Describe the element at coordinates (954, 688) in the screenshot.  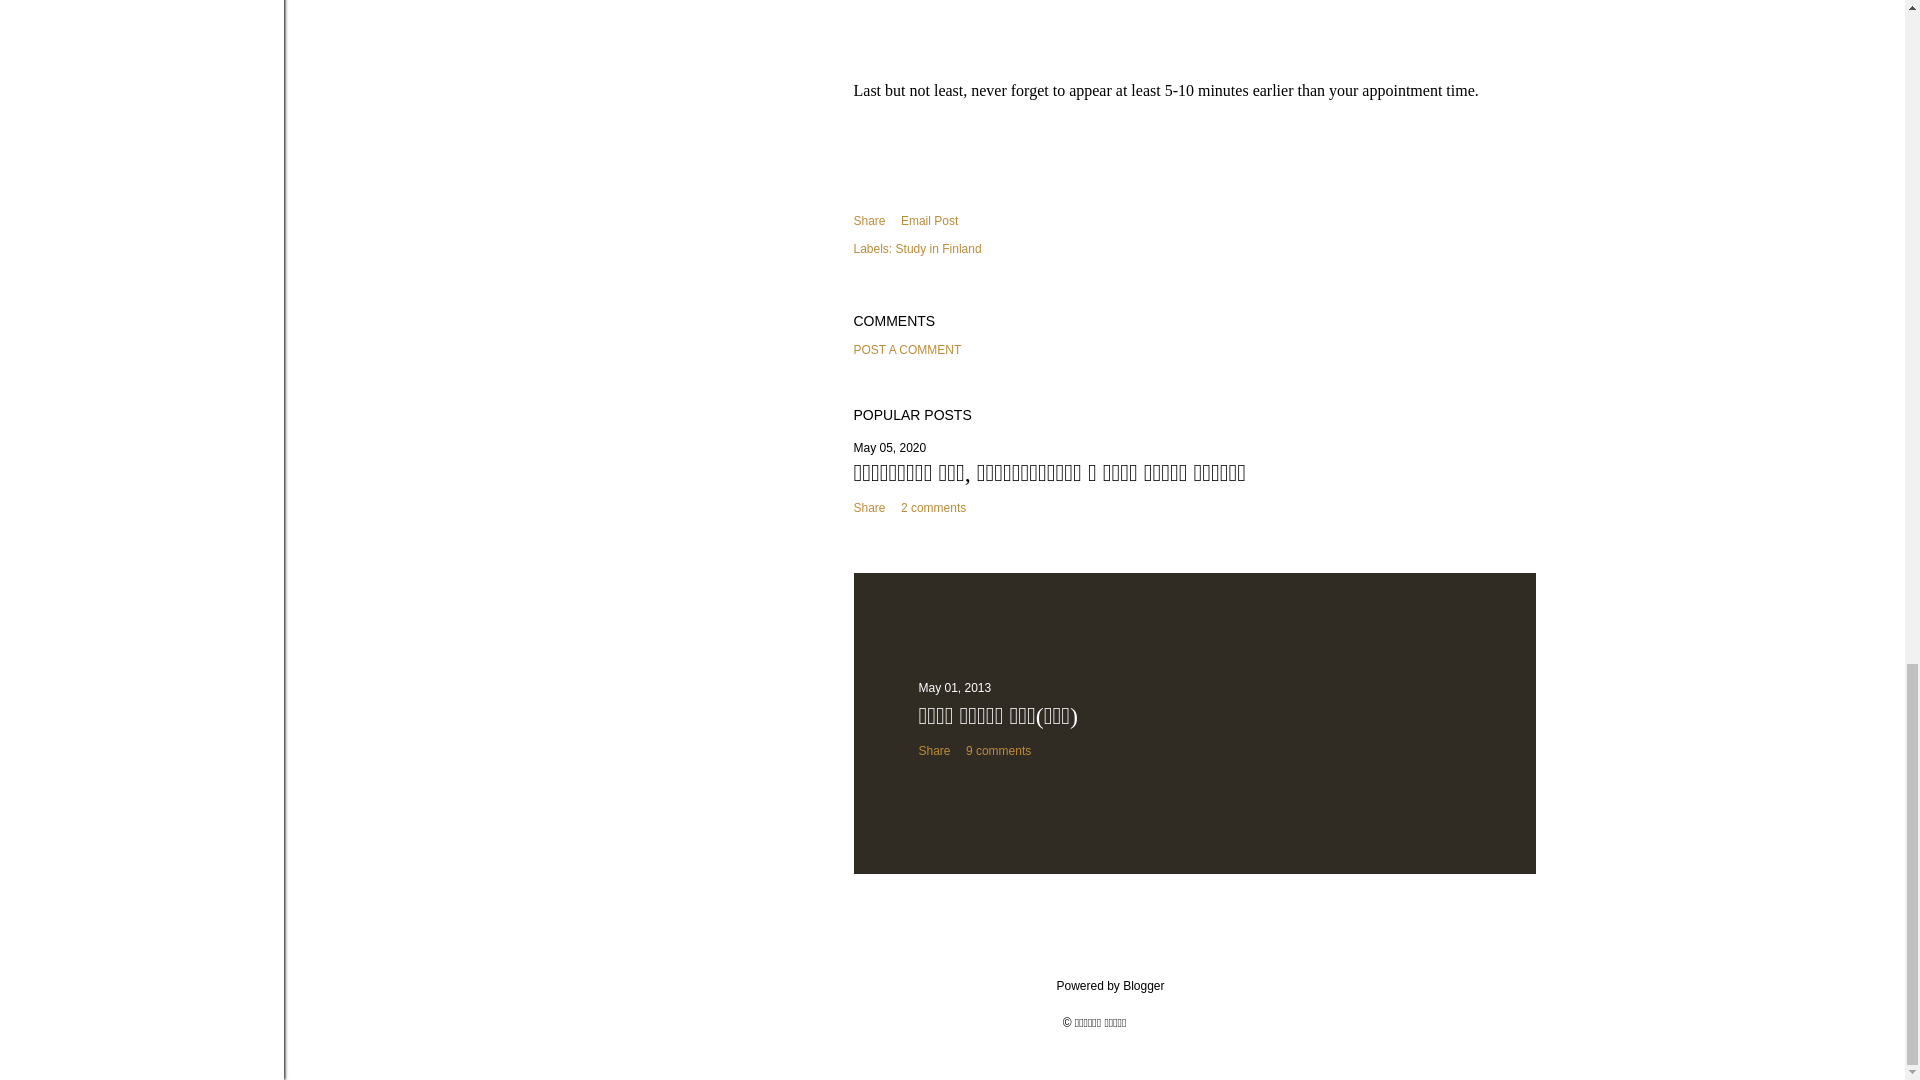
I see `May 01, 2013` at that location.